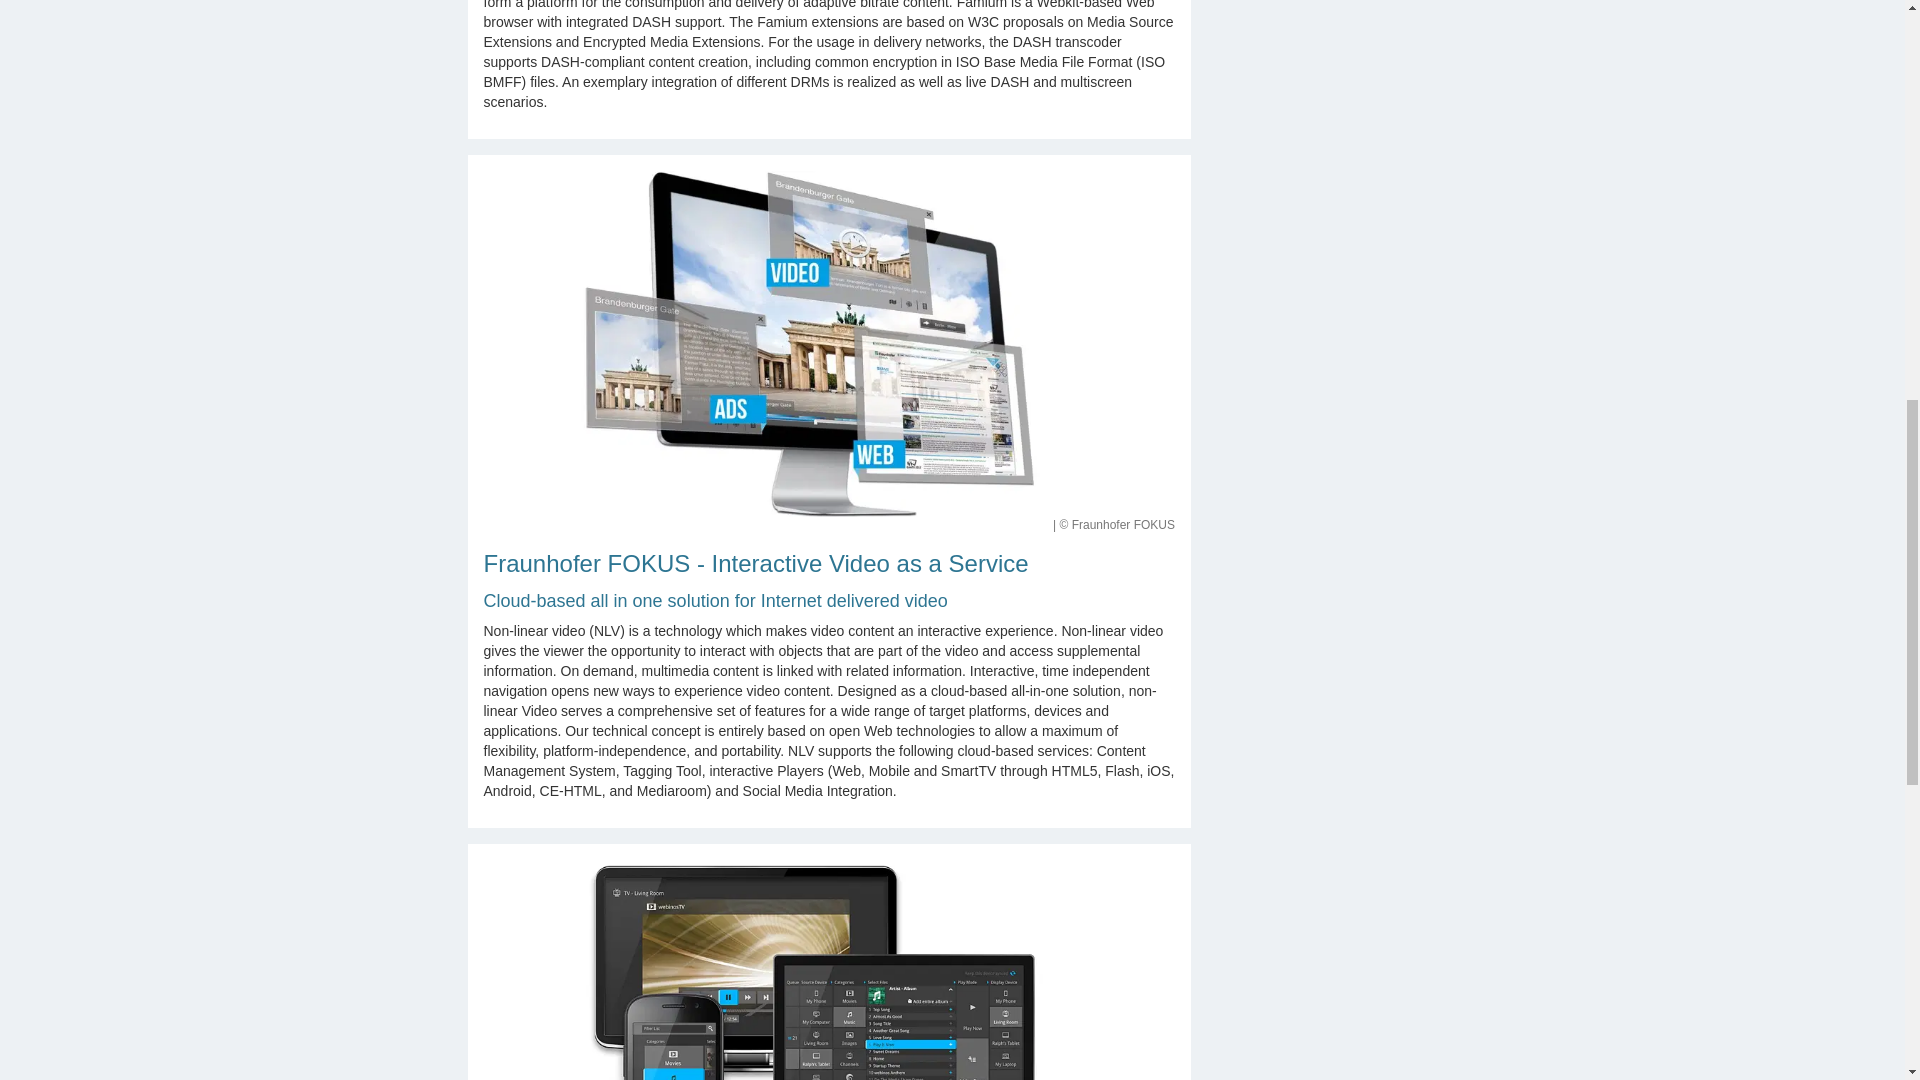 The height and width of the screenshot is (1080, 1920). I want to click on Fraunhofer FOKUS, so click(829, 970).